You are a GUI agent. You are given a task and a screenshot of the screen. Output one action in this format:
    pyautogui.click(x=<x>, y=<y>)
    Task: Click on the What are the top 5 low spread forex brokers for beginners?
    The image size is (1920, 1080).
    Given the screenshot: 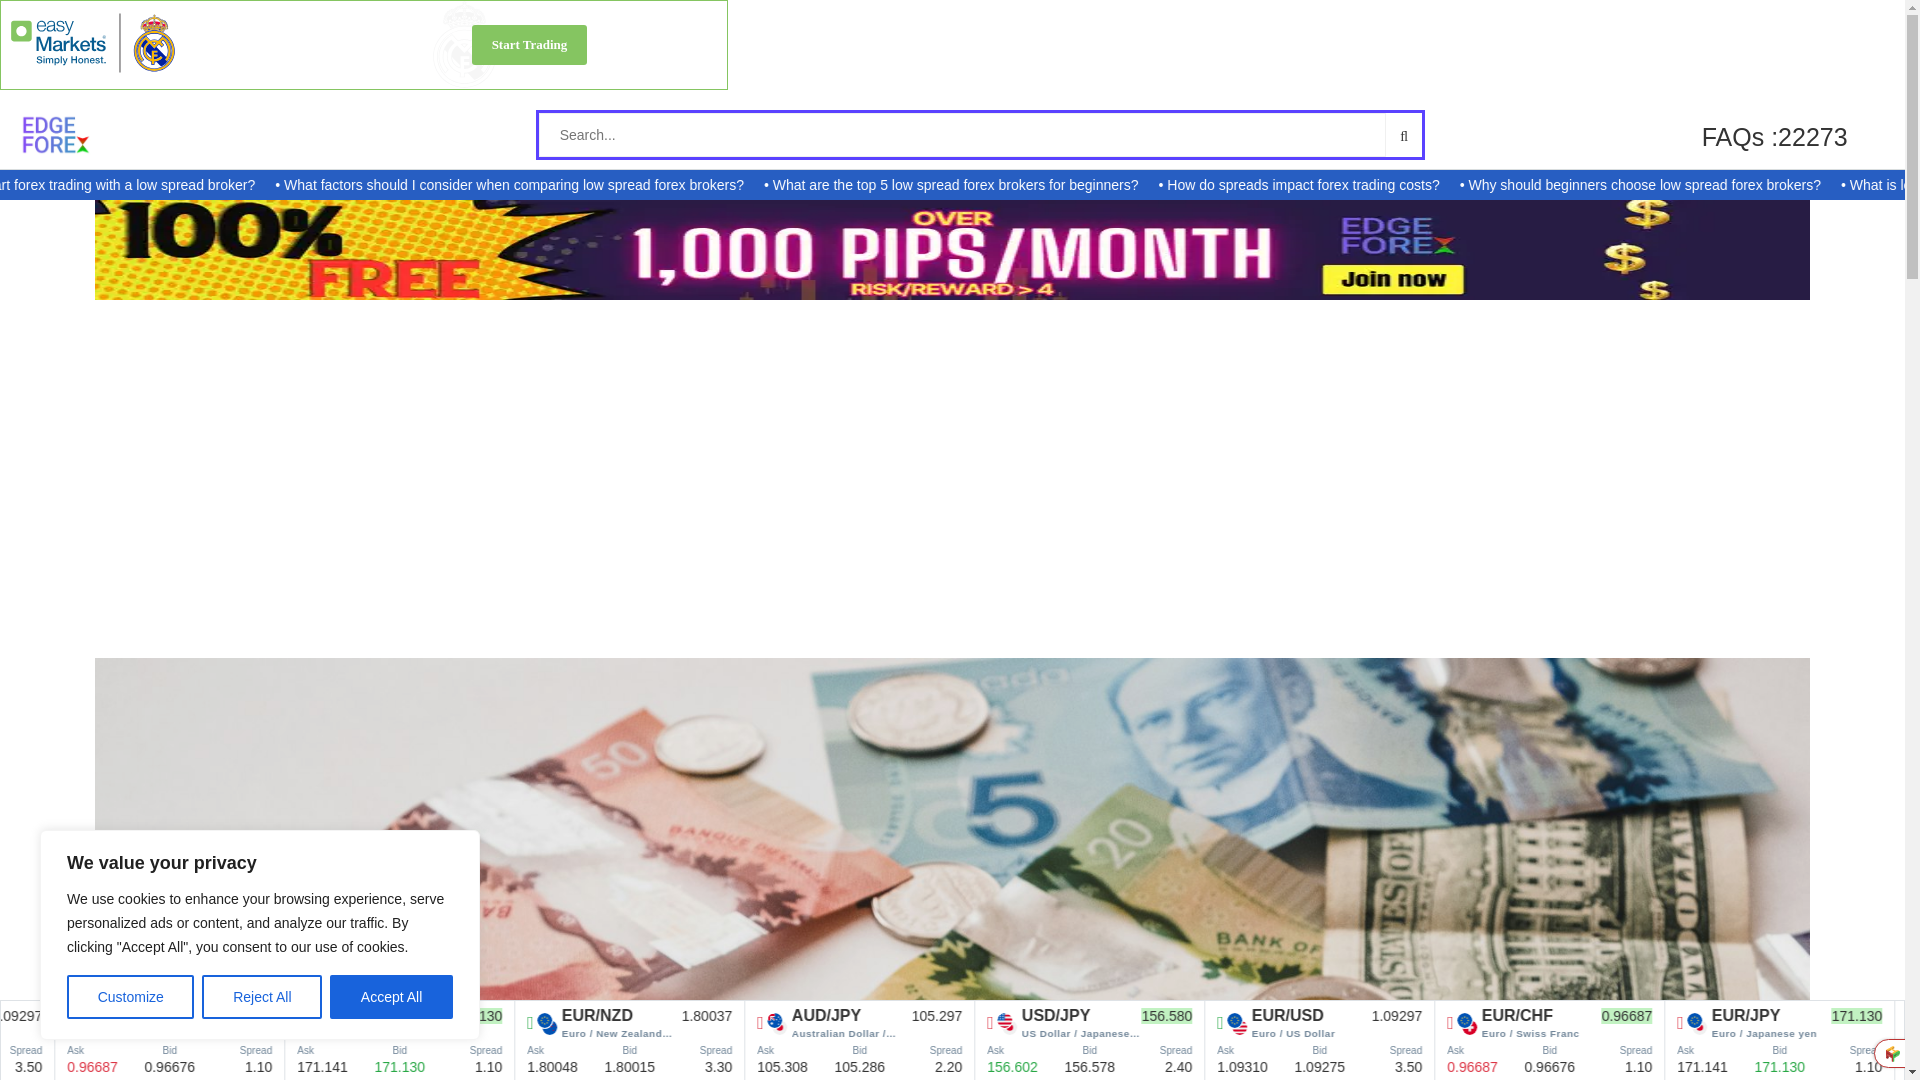 What is the action you would take?
    pyautogui.click(x=1032, y=185)
    